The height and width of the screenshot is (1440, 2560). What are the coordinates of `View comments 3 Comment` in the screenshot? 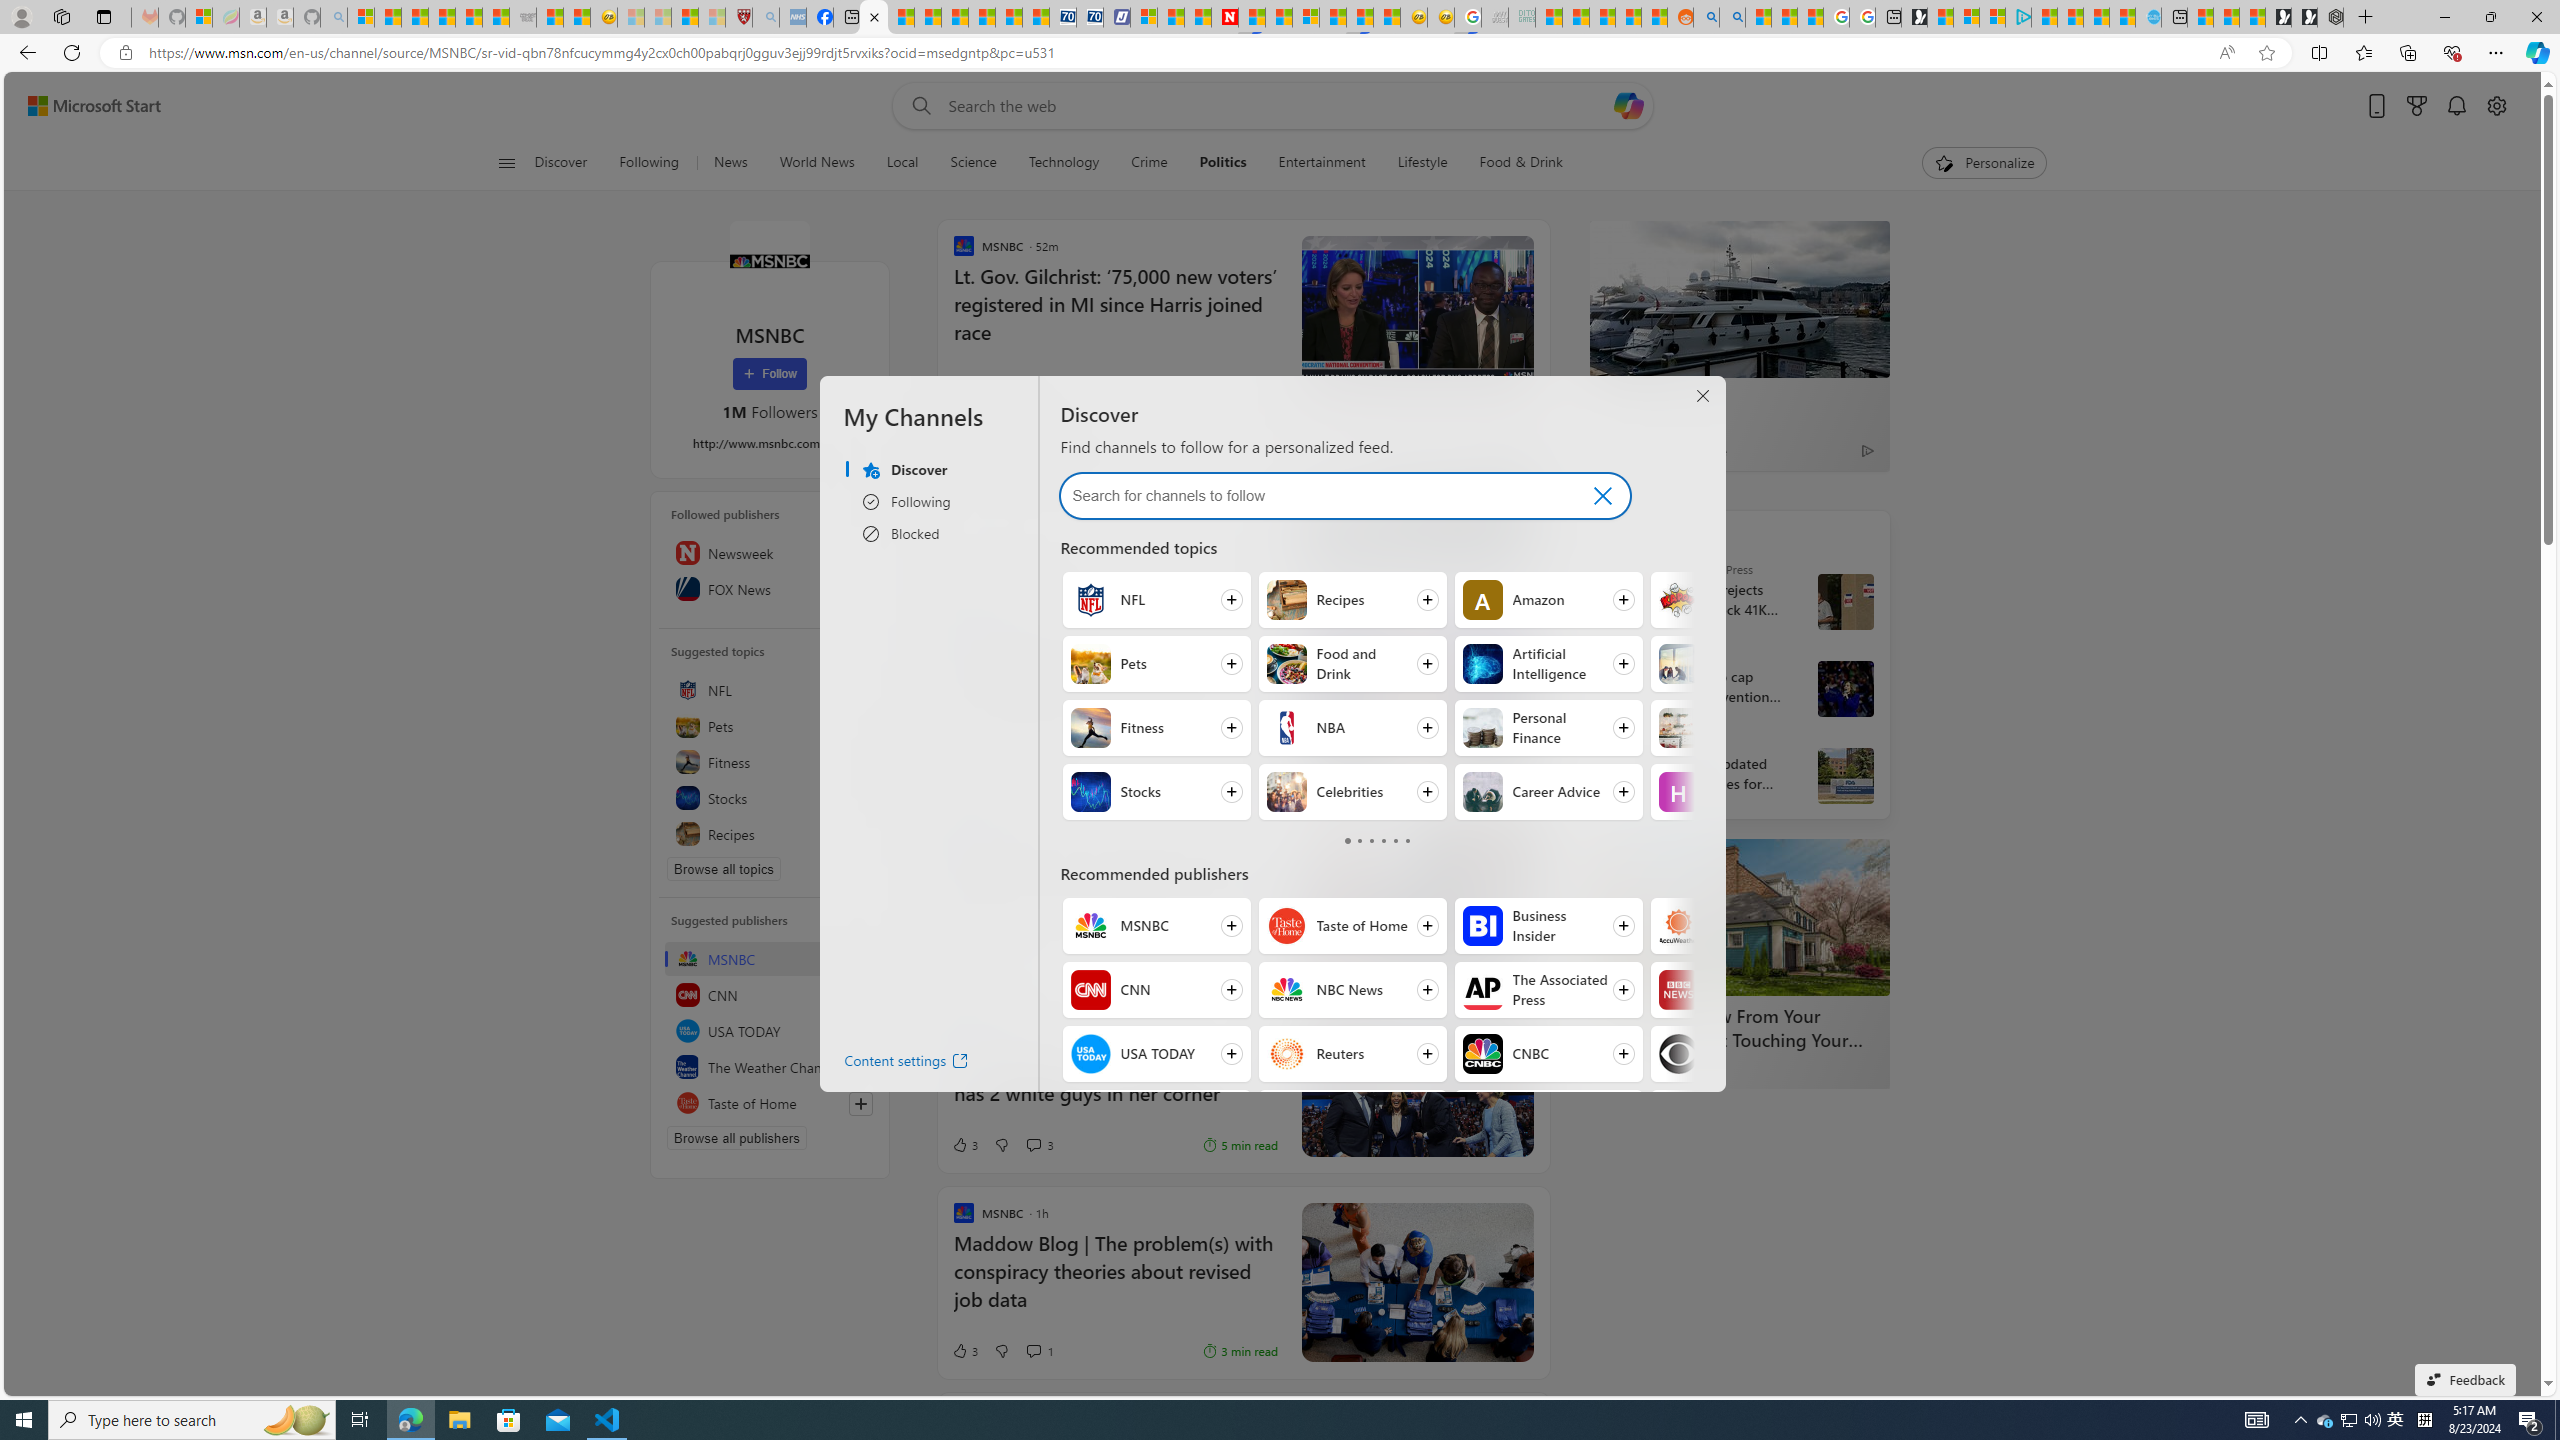 It's located at (1039, 1144).